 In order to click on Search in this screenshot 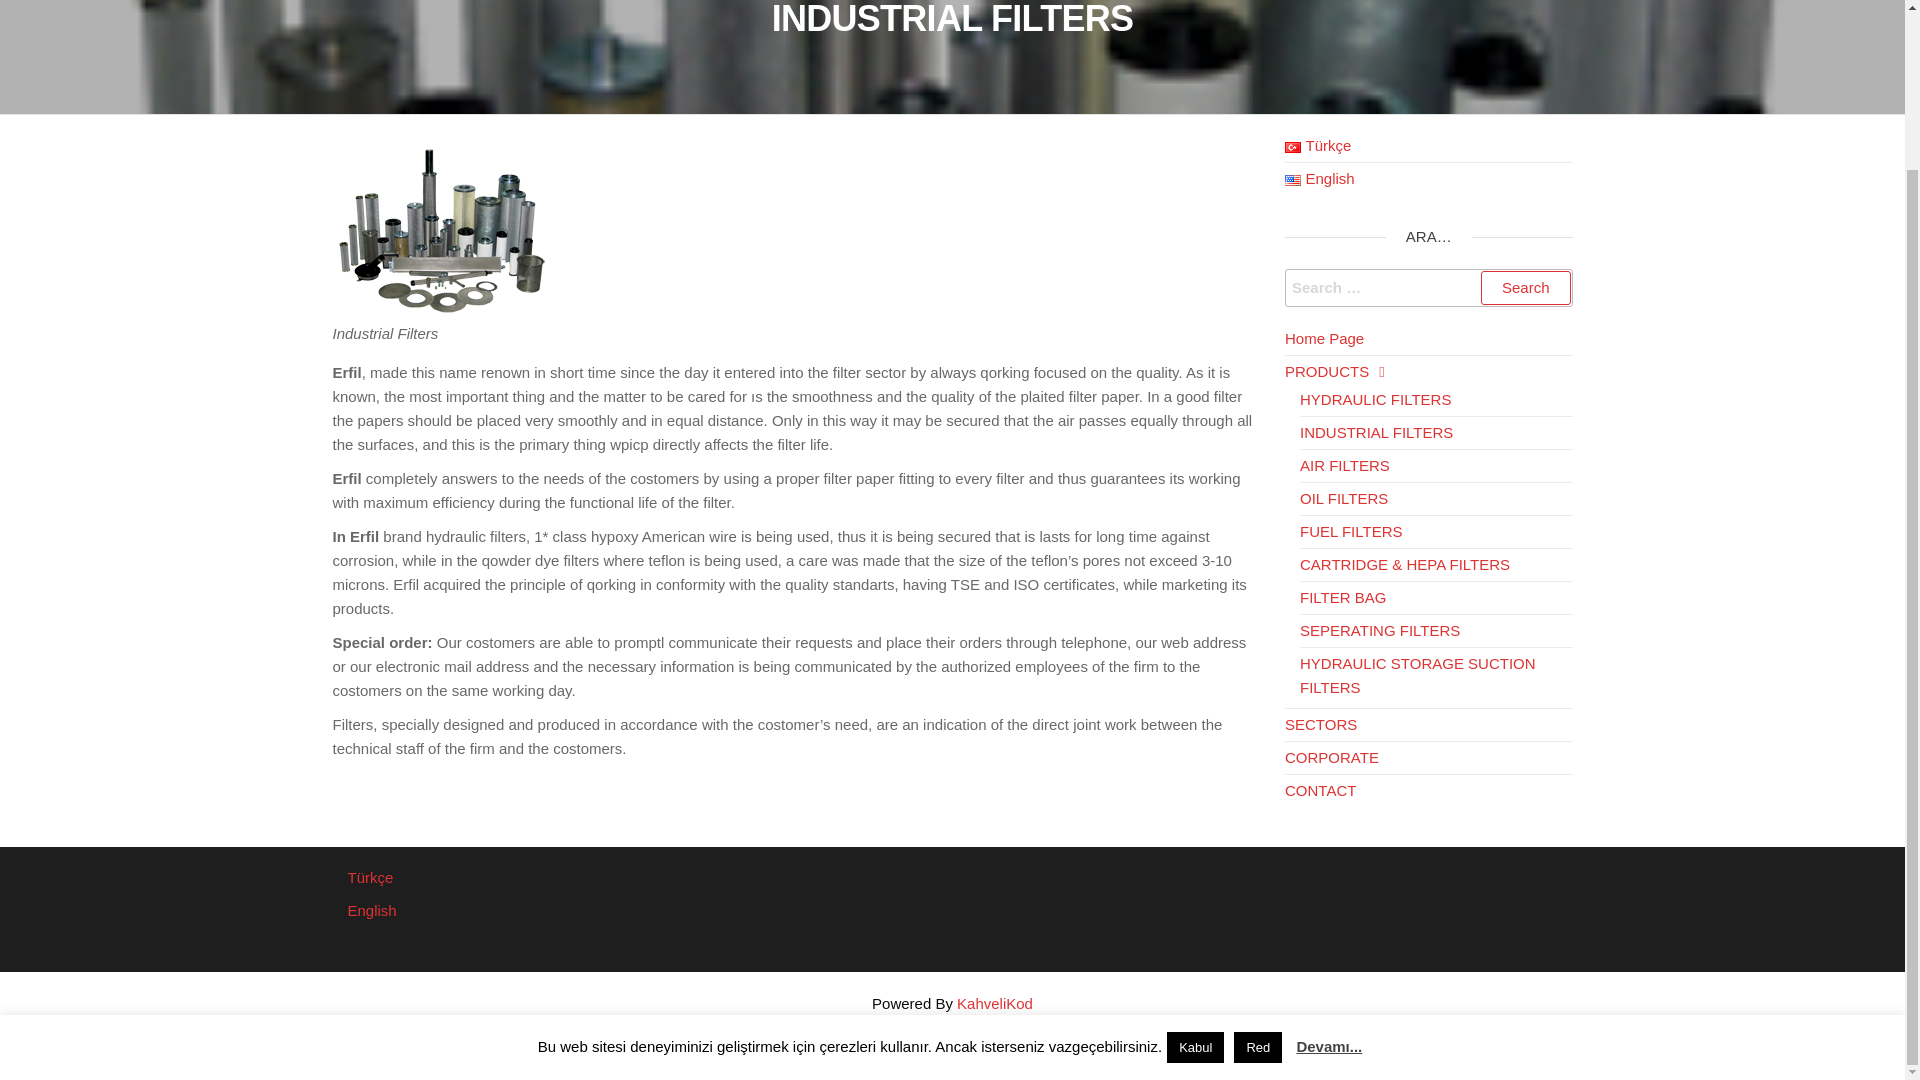, I will do `click(1525, 288)`.